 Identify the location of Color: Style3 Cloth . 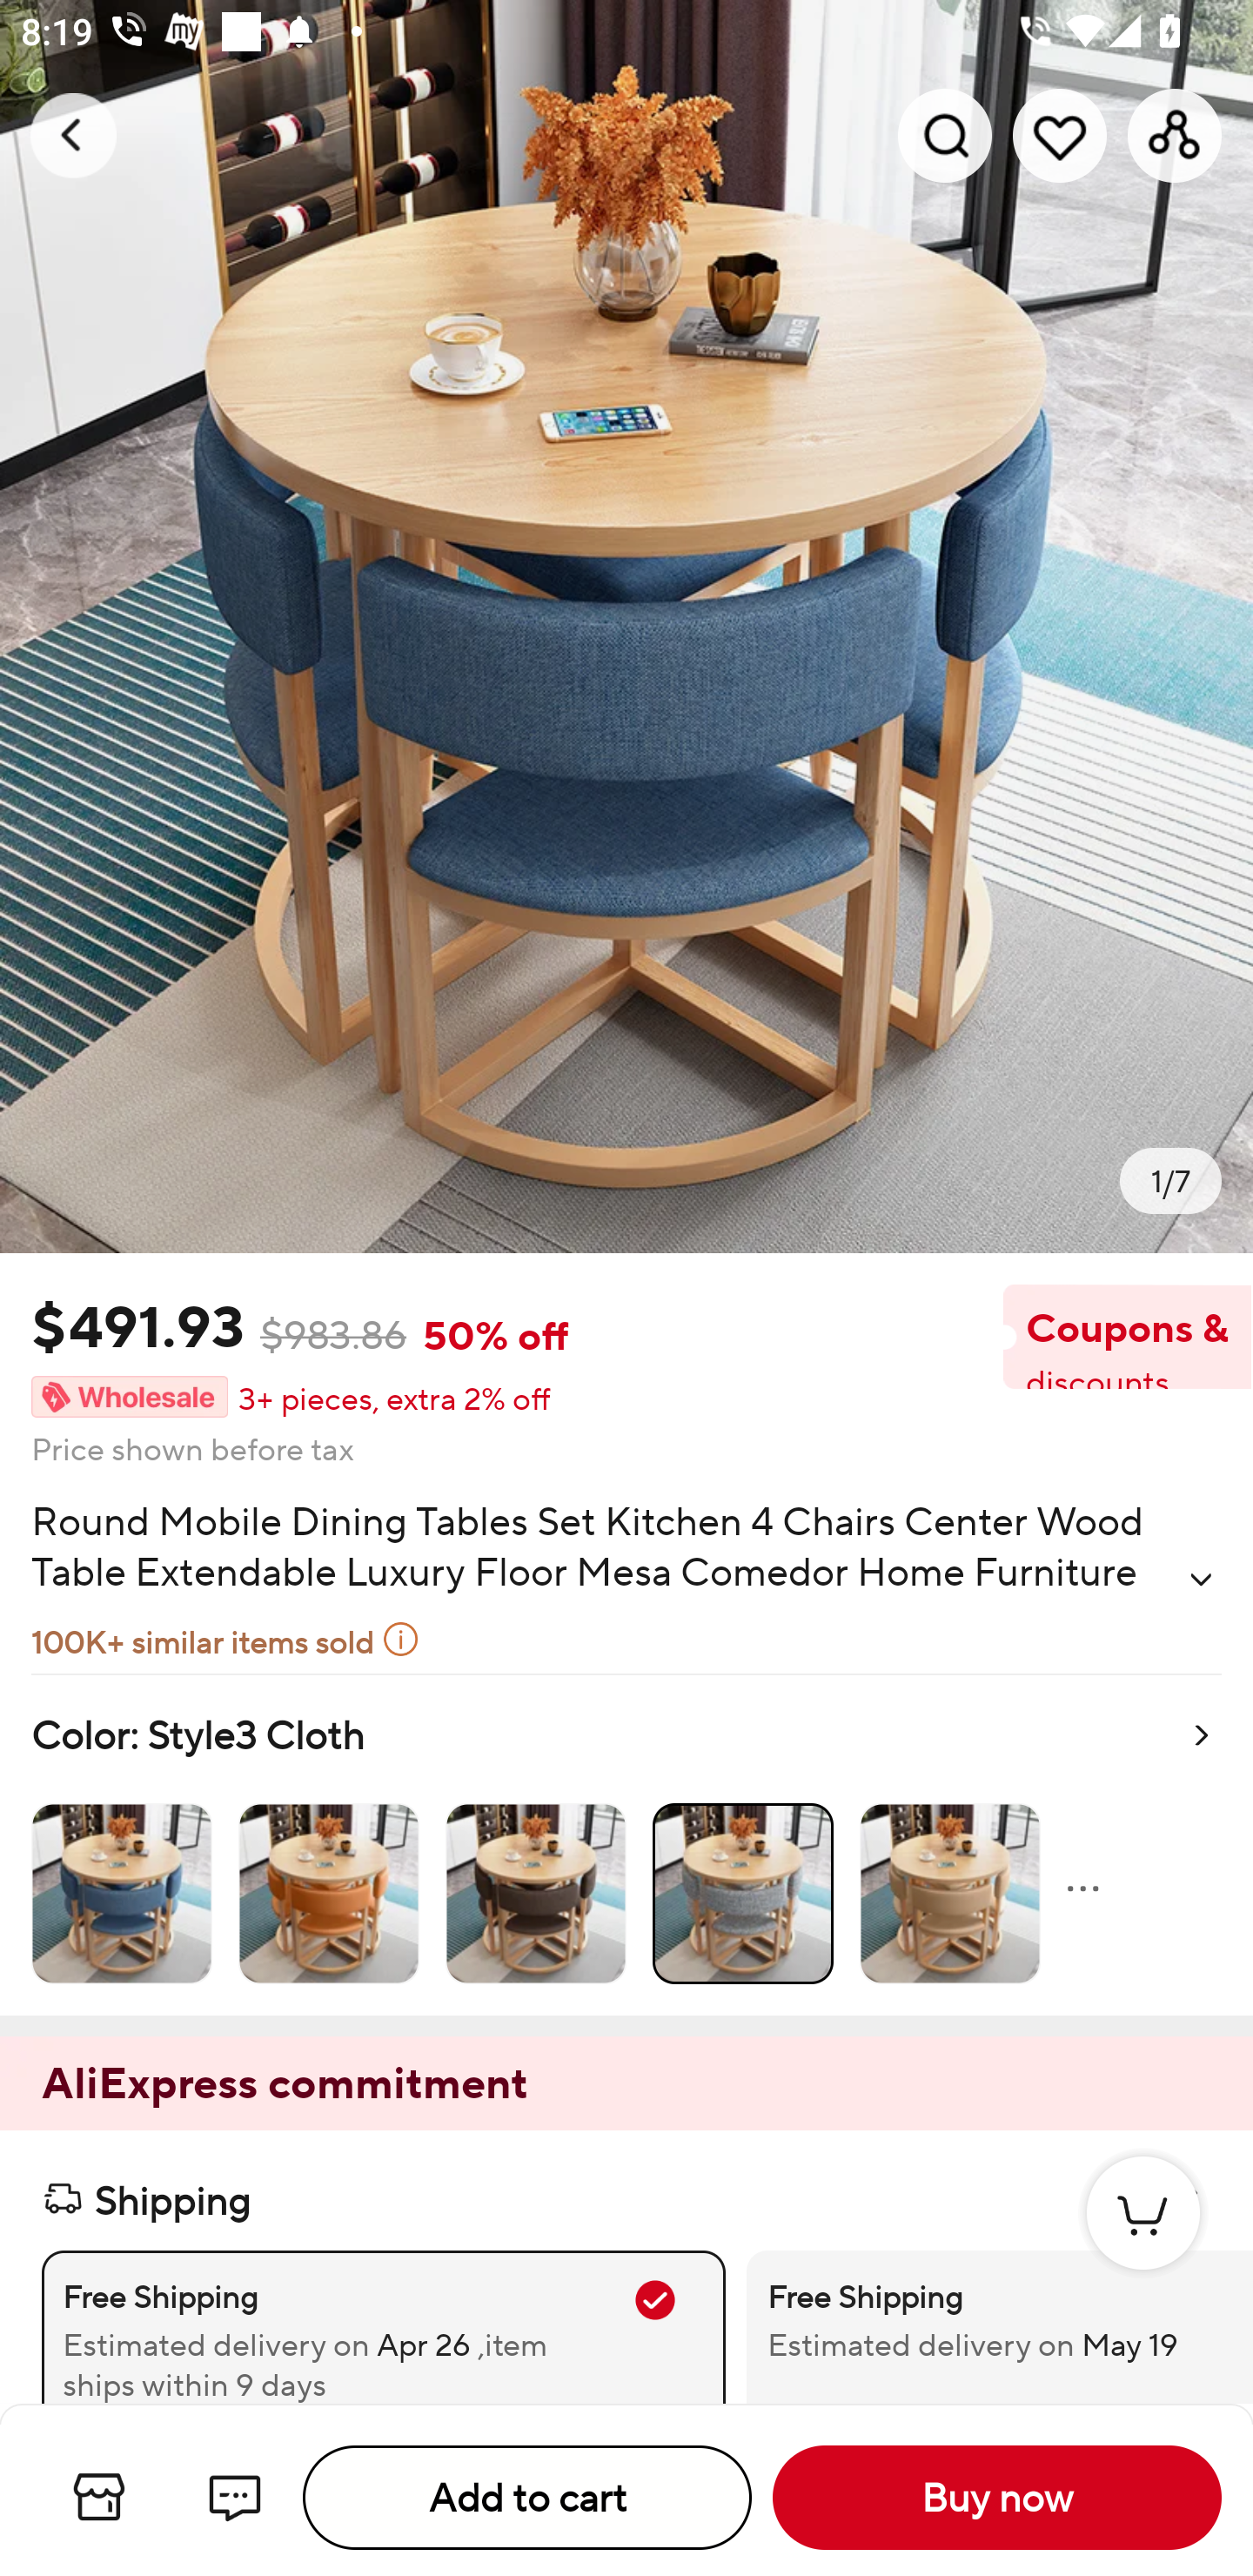
(626, 1844).